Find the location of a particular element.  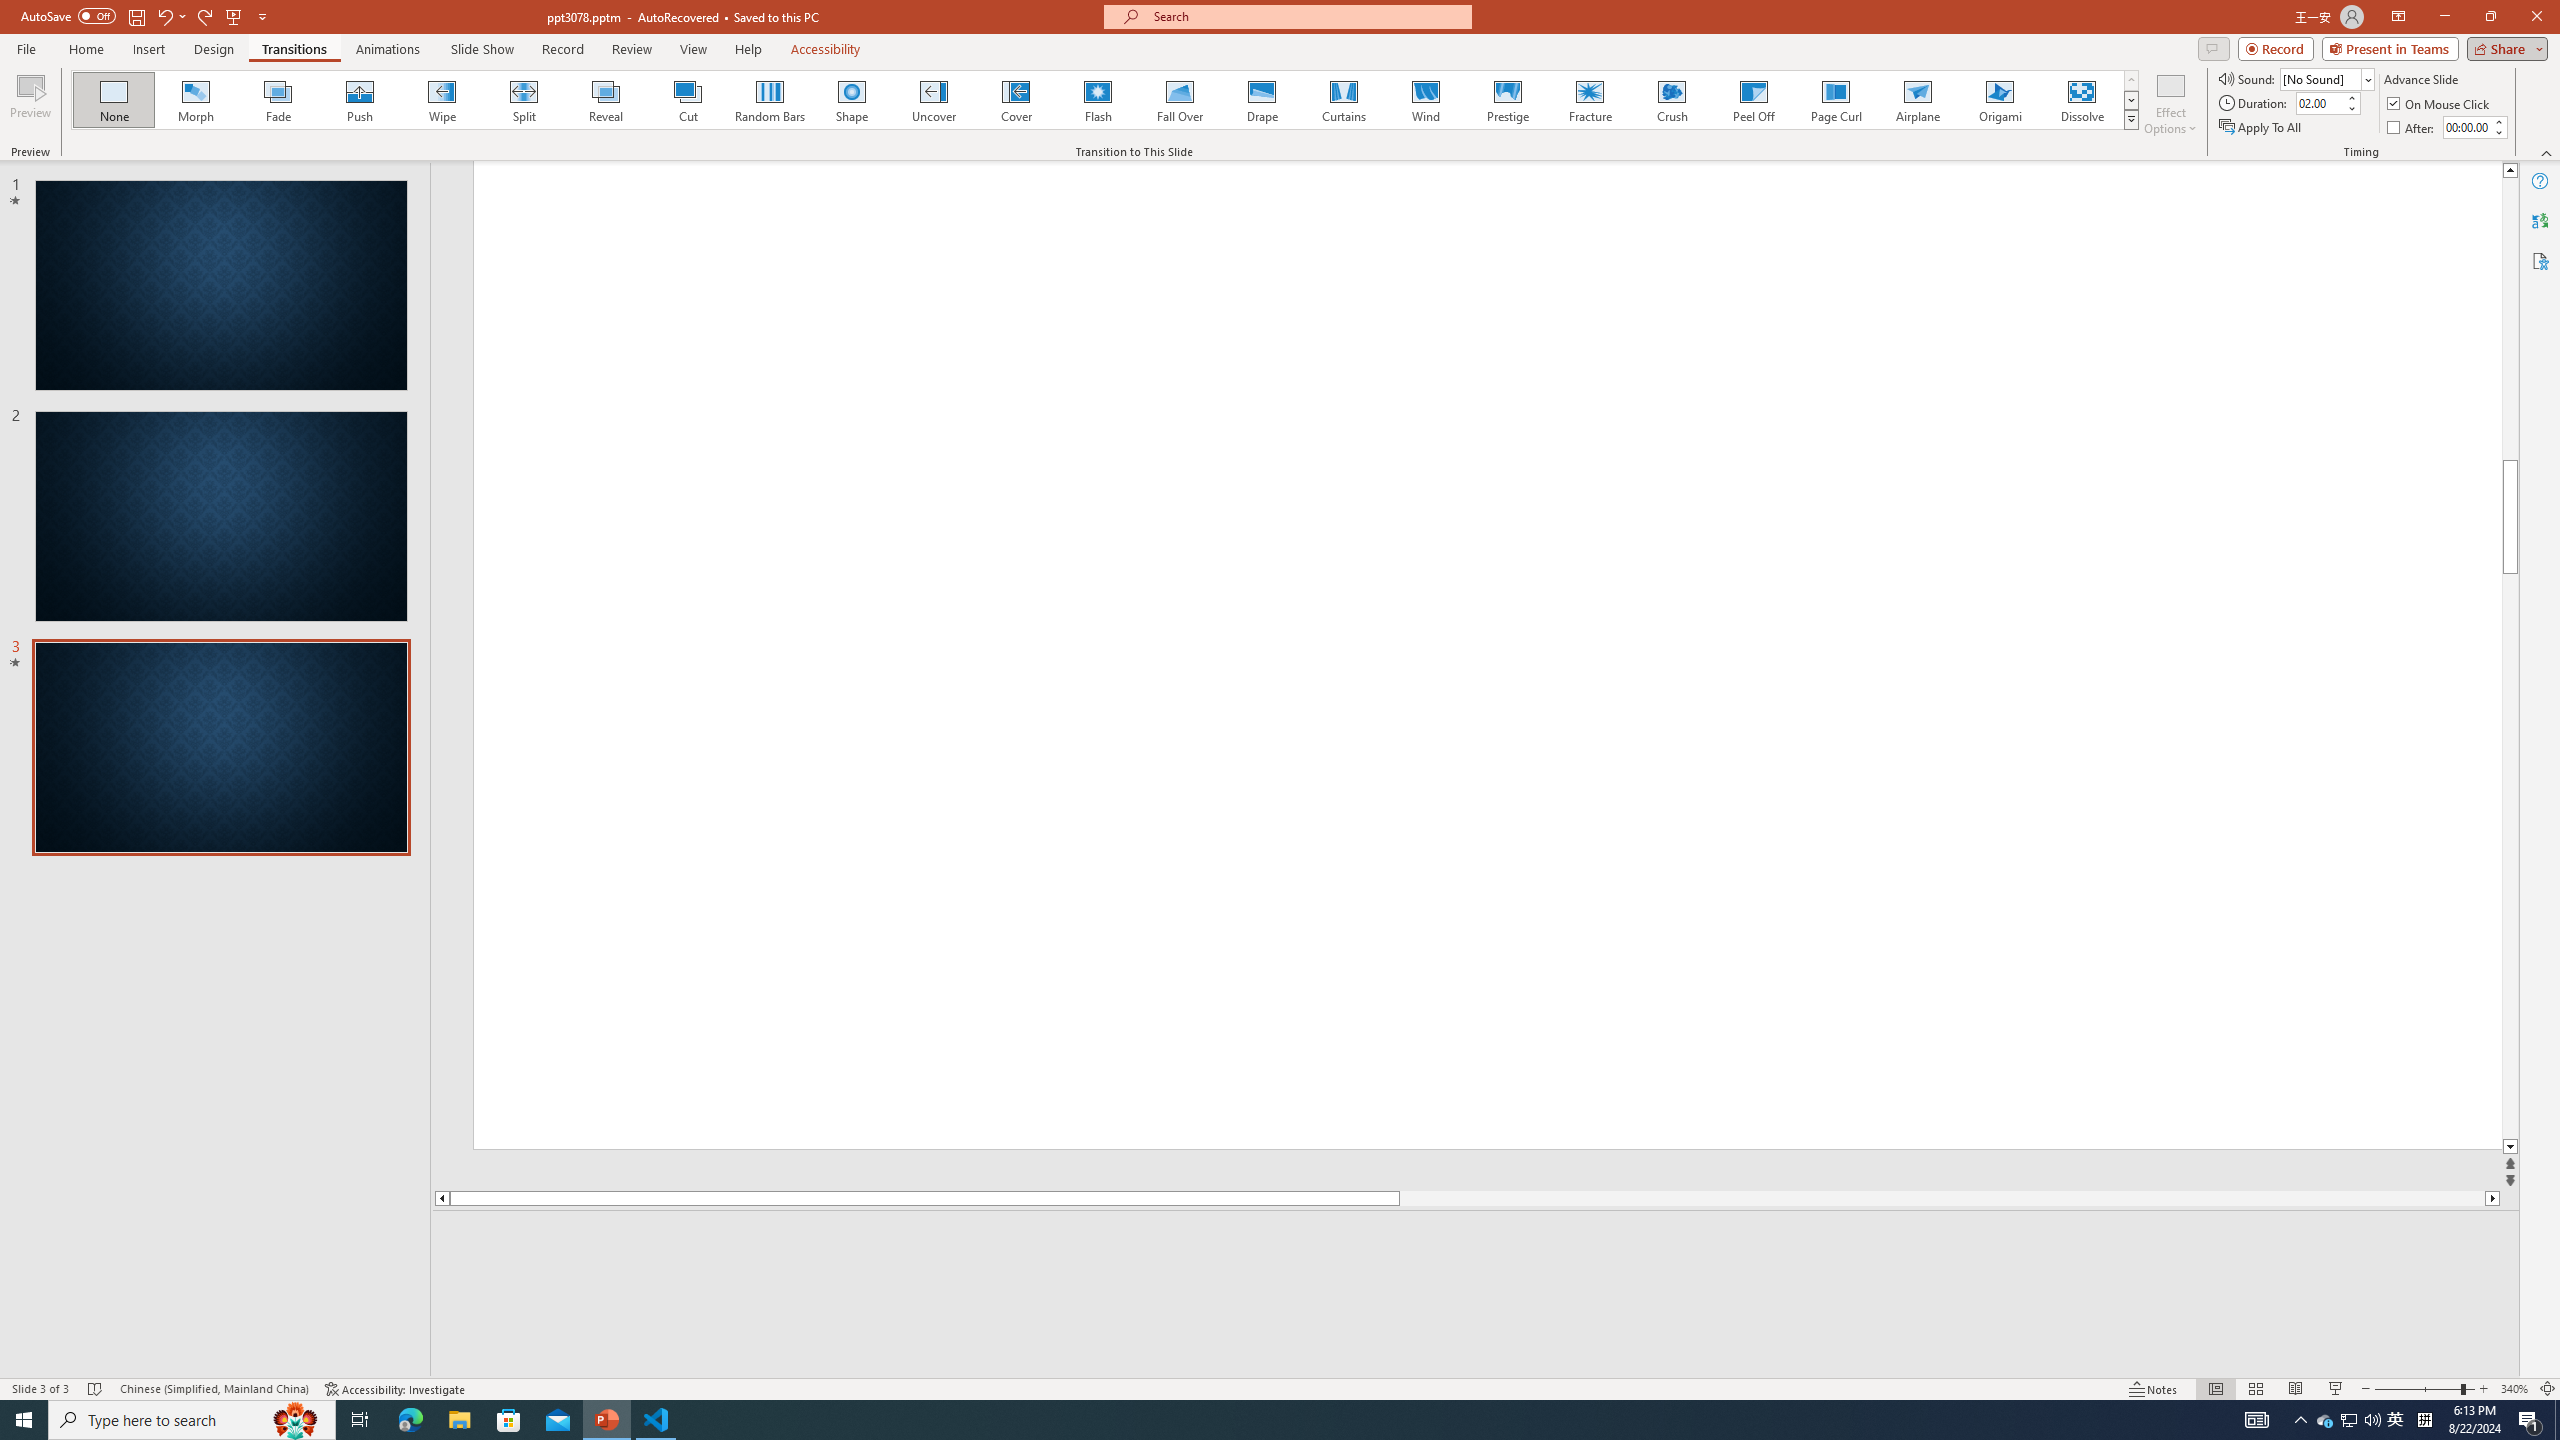

After is located at coordinates (2467, 127).